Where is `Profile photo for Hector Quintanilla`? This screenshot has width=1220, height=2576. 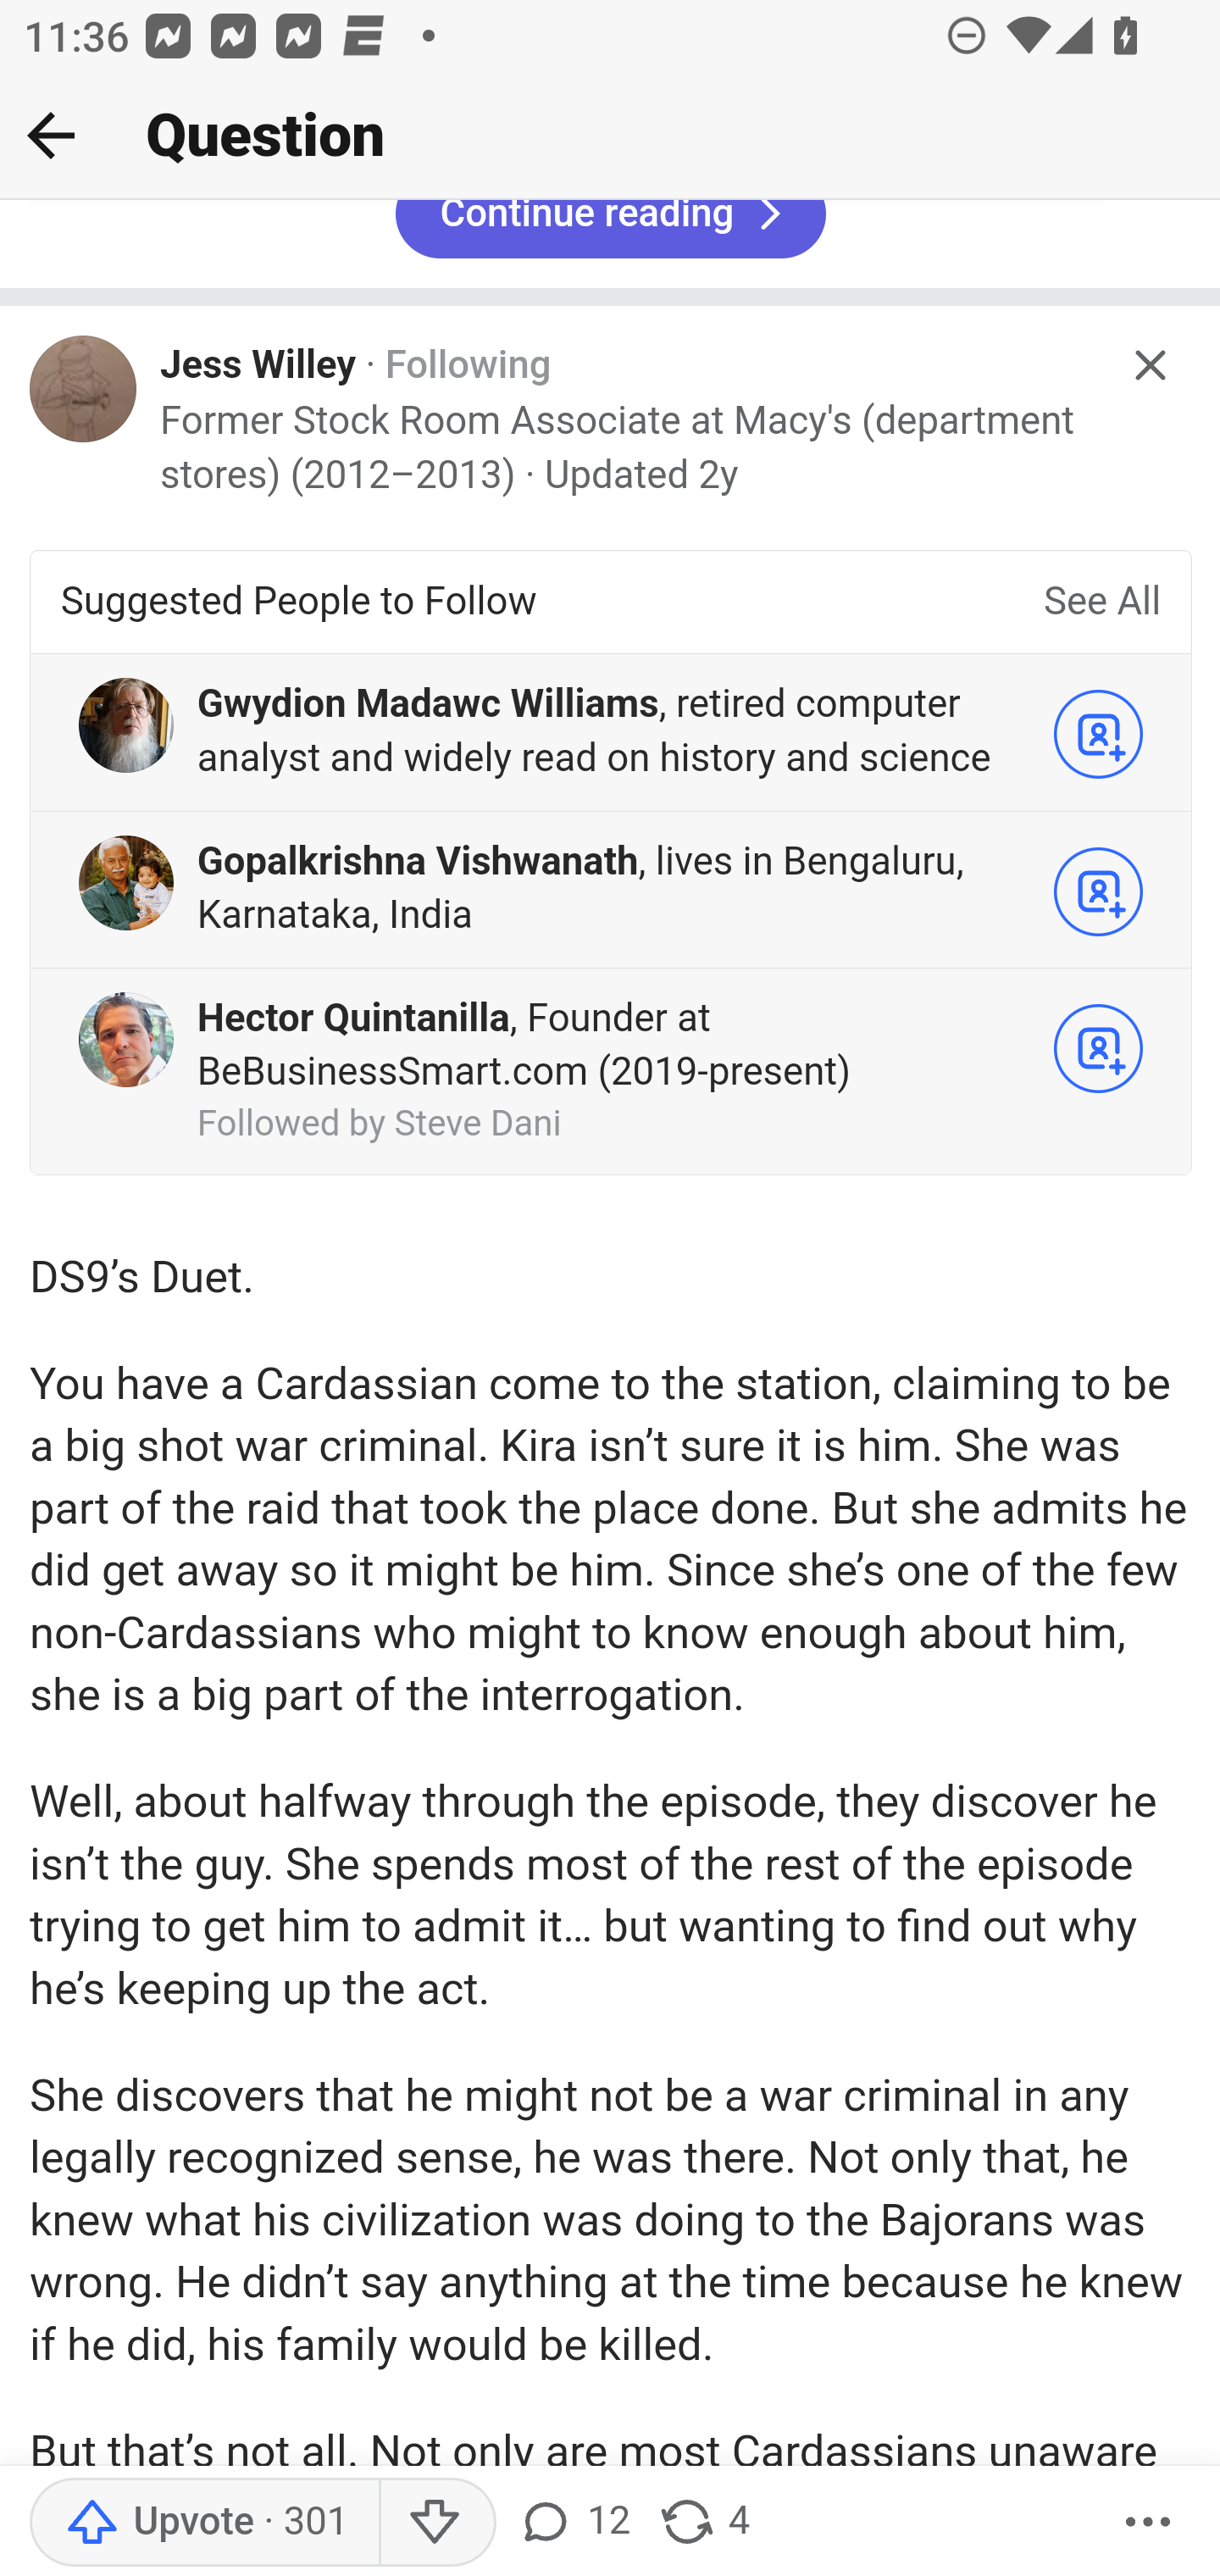
Profile photo for Hector Quintanilla is located at coordinates (125, 1041).